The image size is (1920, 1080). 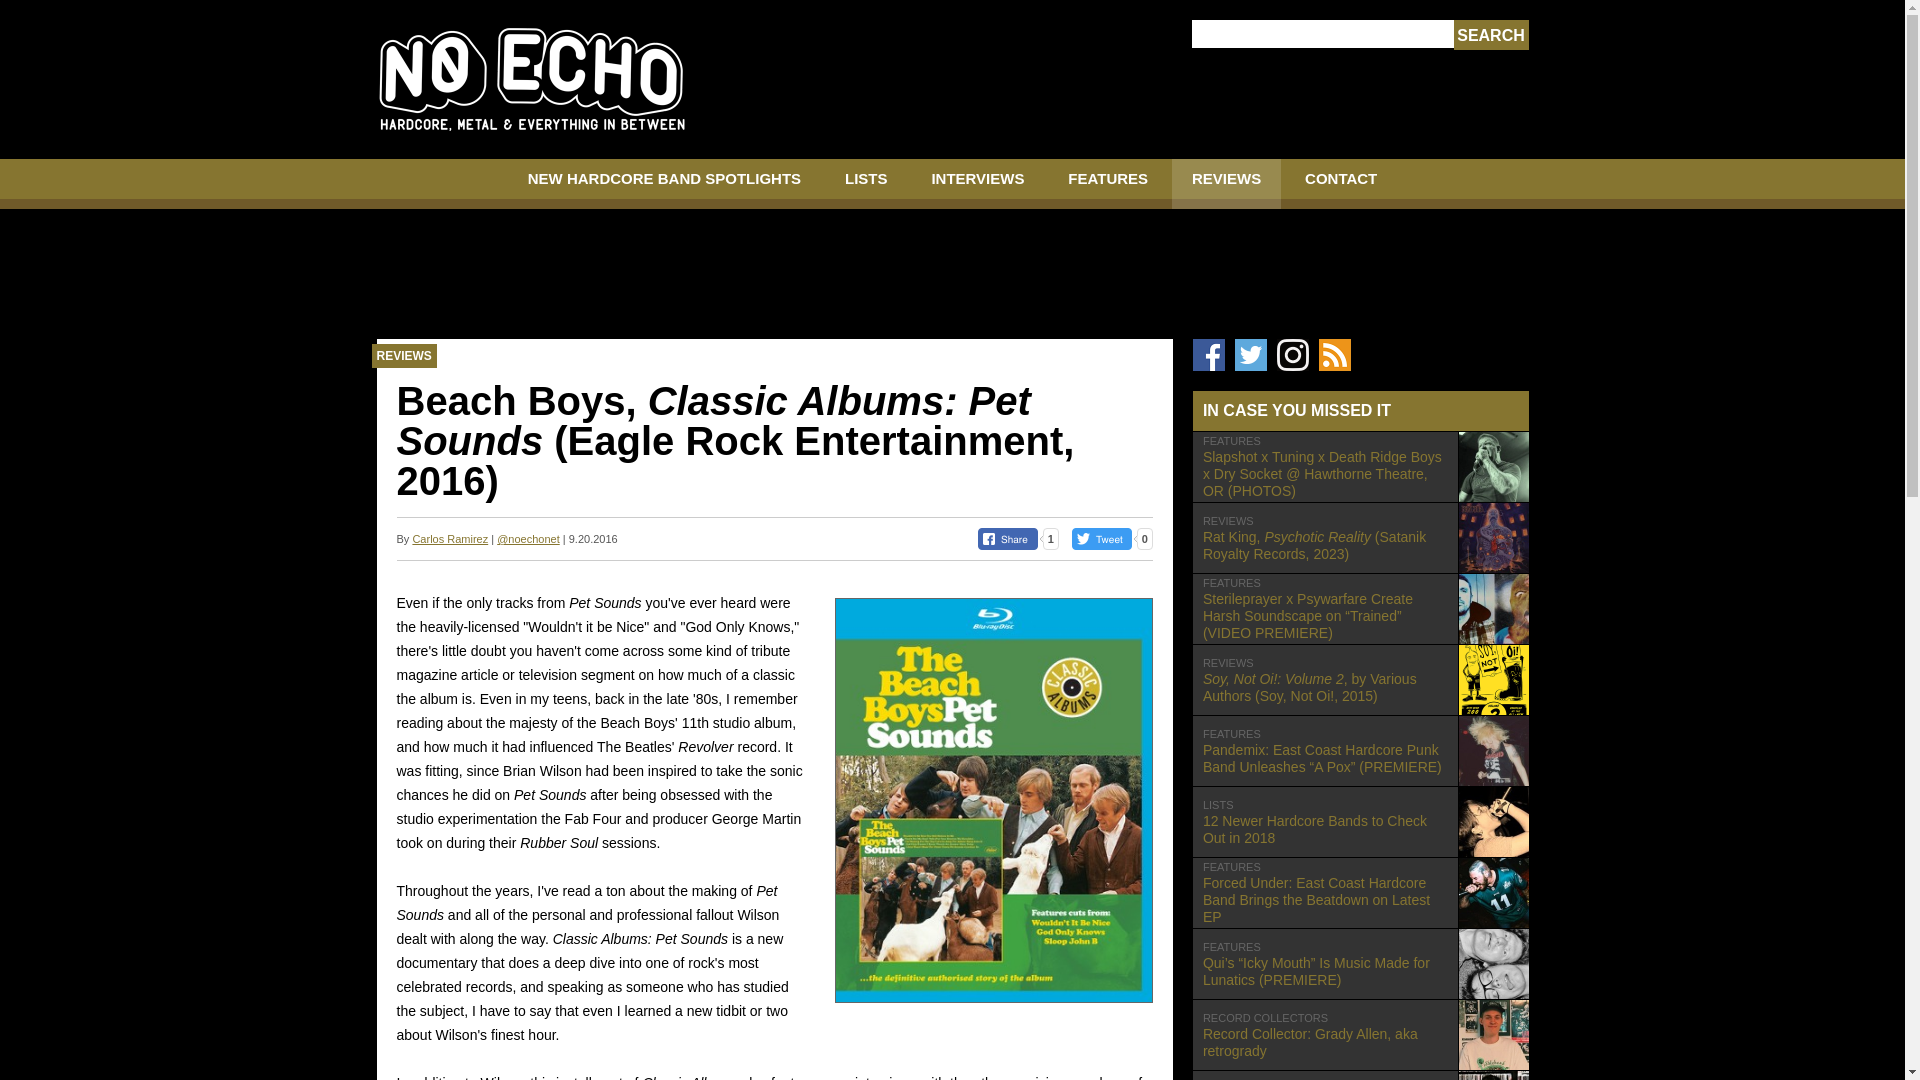 What do you see at coordinates (450, 539) in the screenshot?
I see `NEW HARDCORE BAND SPOTLIGHTS` at bounding box center [450, 539].